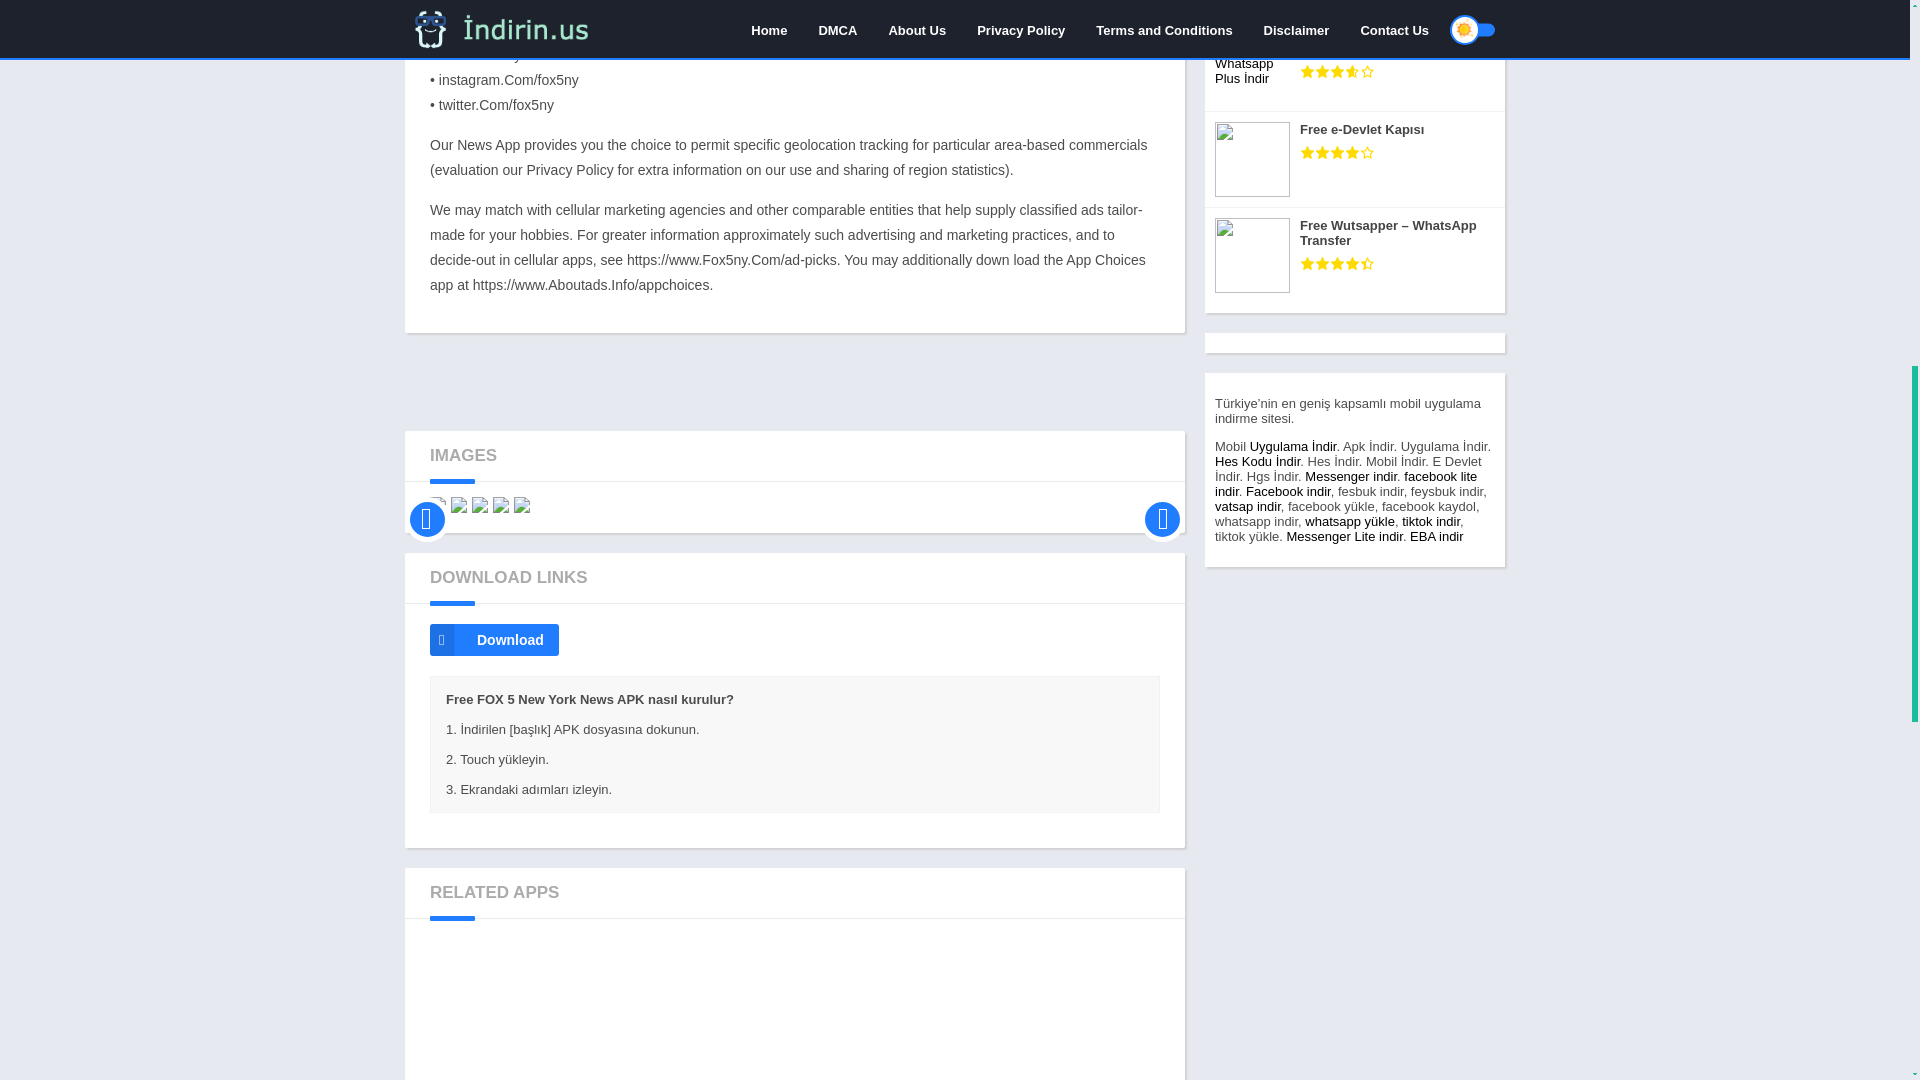 Image resolution: width=1920 pixels, height=1080 pixels. Describe the element at coordinates (495, 1012) in the screenshot. I see `Local Now Watch Local News, Weather, Movies TV Apk Download` at that location.